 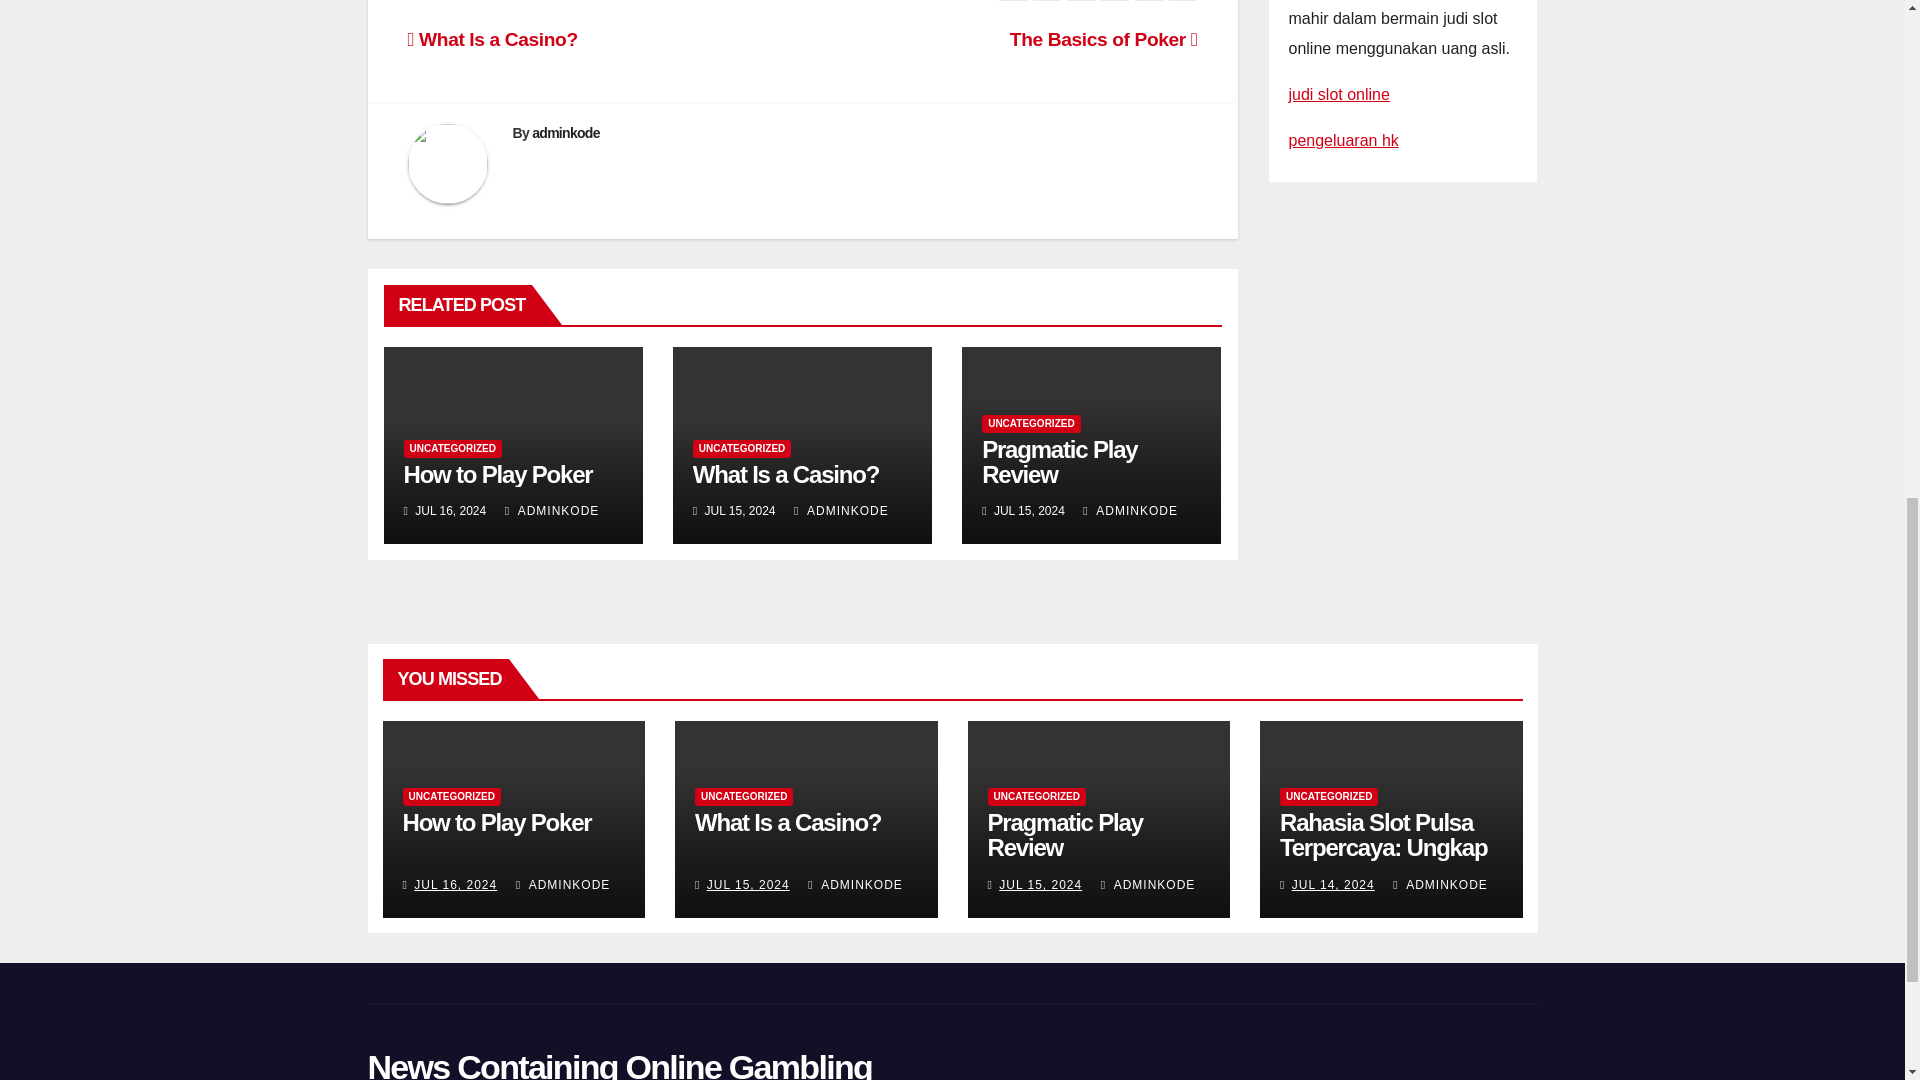 What do you see at coordinates (1058, 462) in the screenshot?
I see `Pragmatic Play Review` at bounding box center [1058, 462].